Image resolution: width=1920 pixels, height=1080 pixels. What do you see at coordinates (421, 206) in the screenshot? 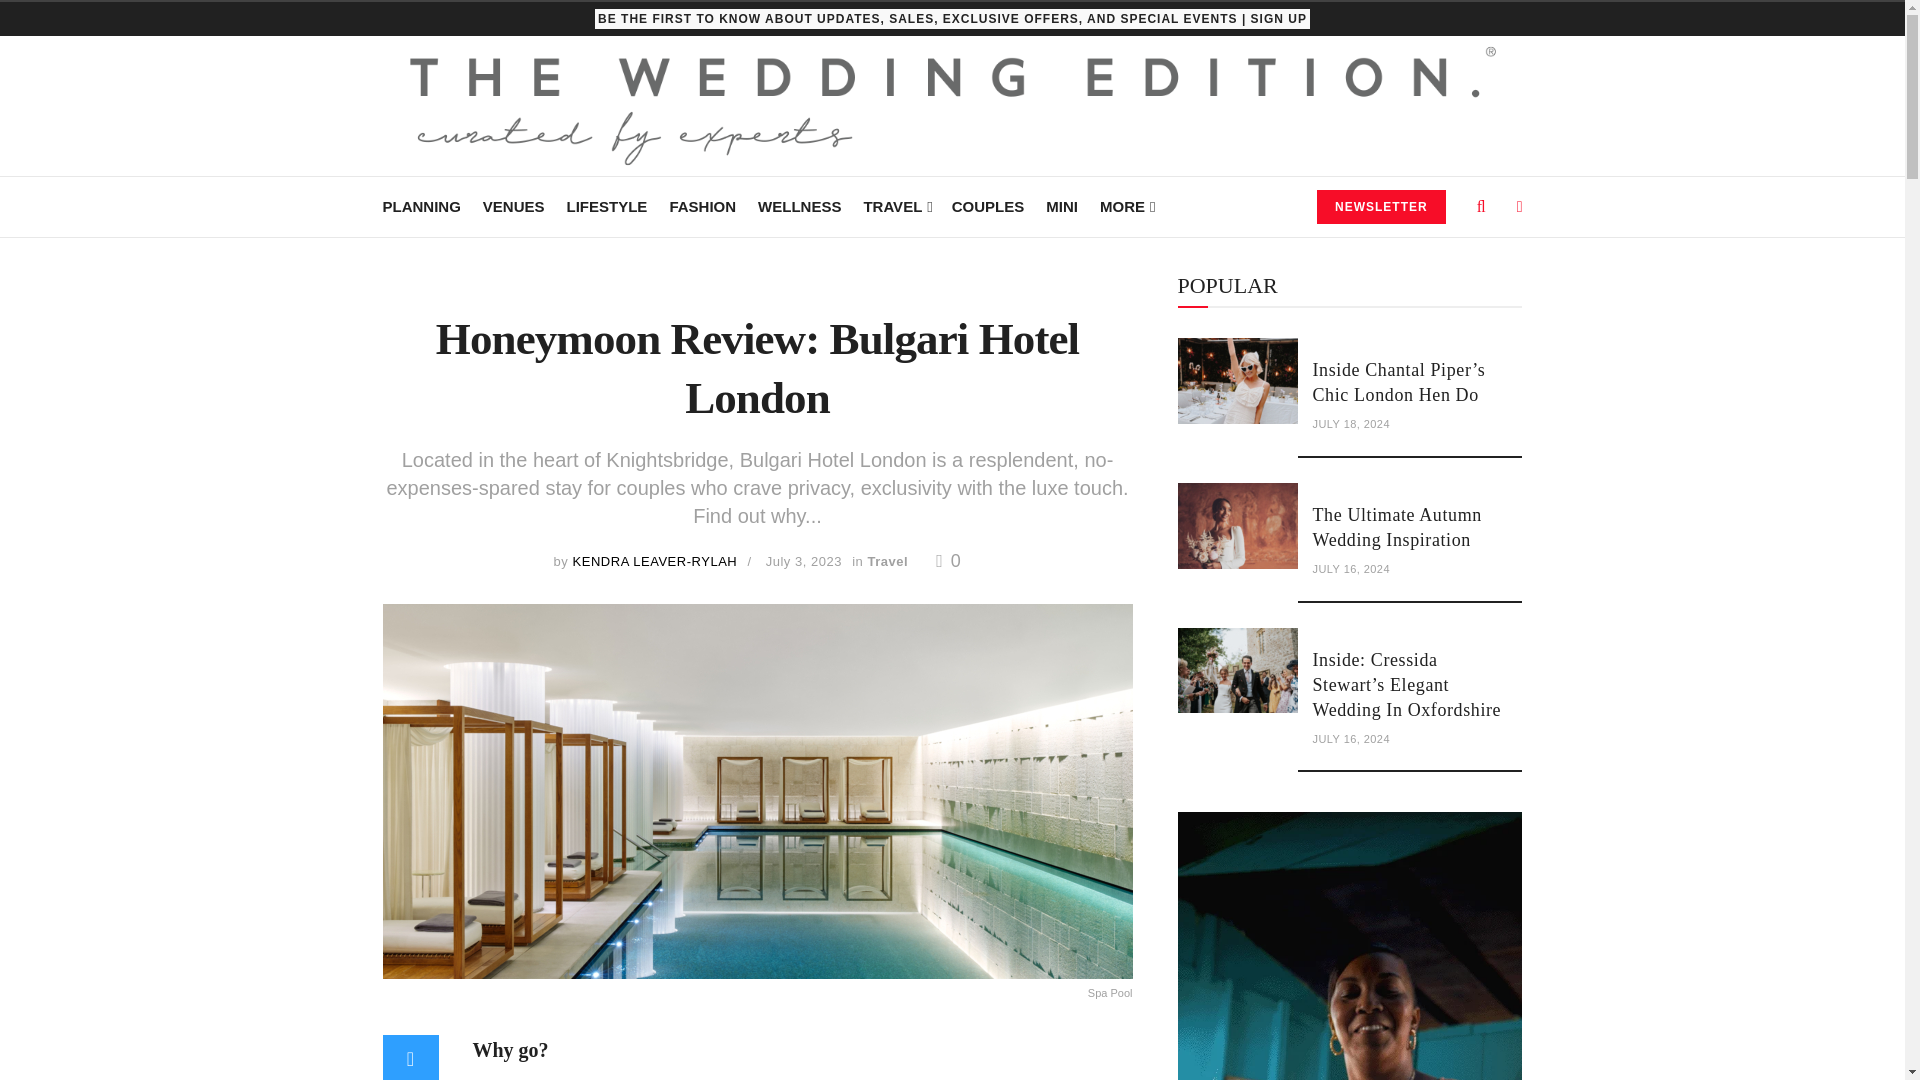
I see `PLANNING` at bounding box center [421, 206].